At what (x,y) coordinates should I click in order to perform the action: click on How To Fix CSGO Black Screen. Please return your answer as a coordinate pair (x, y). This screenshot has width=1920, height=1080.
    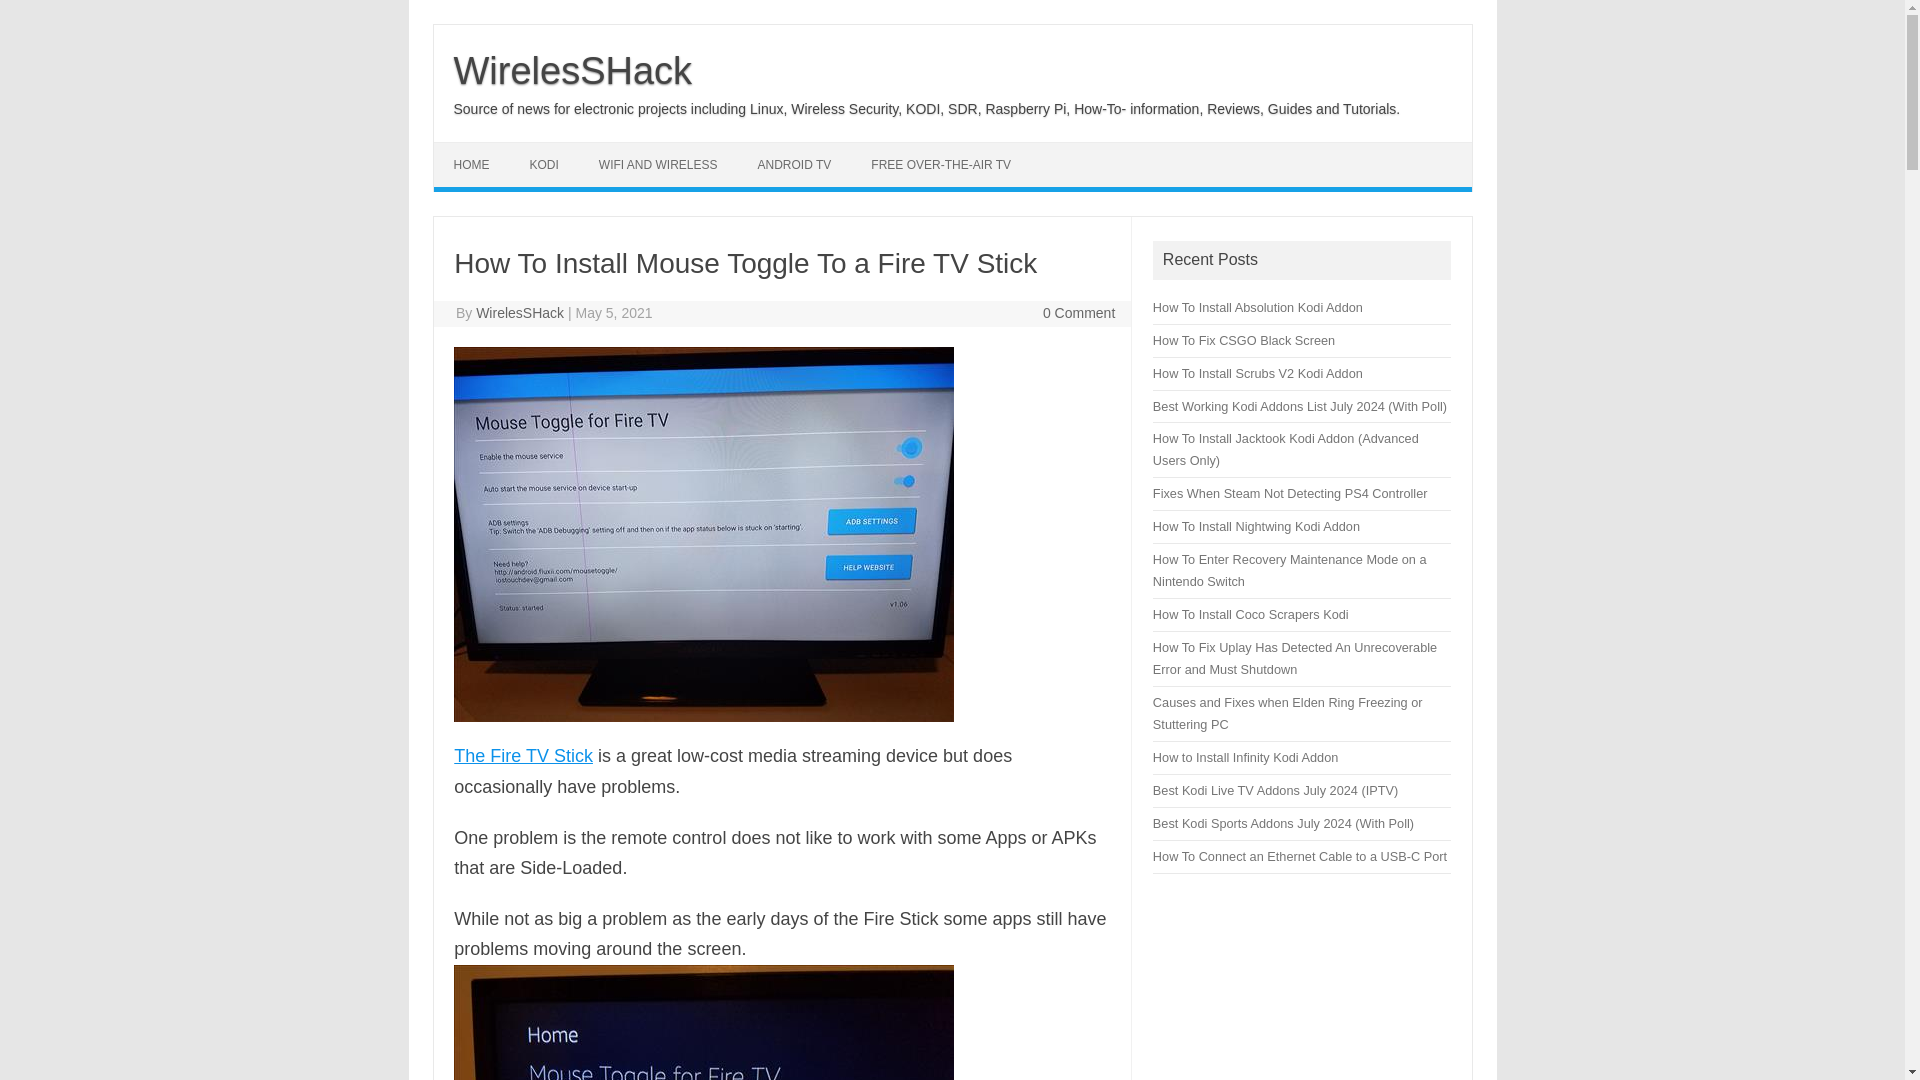
    Looking at the image, I should click on (1244, 340).